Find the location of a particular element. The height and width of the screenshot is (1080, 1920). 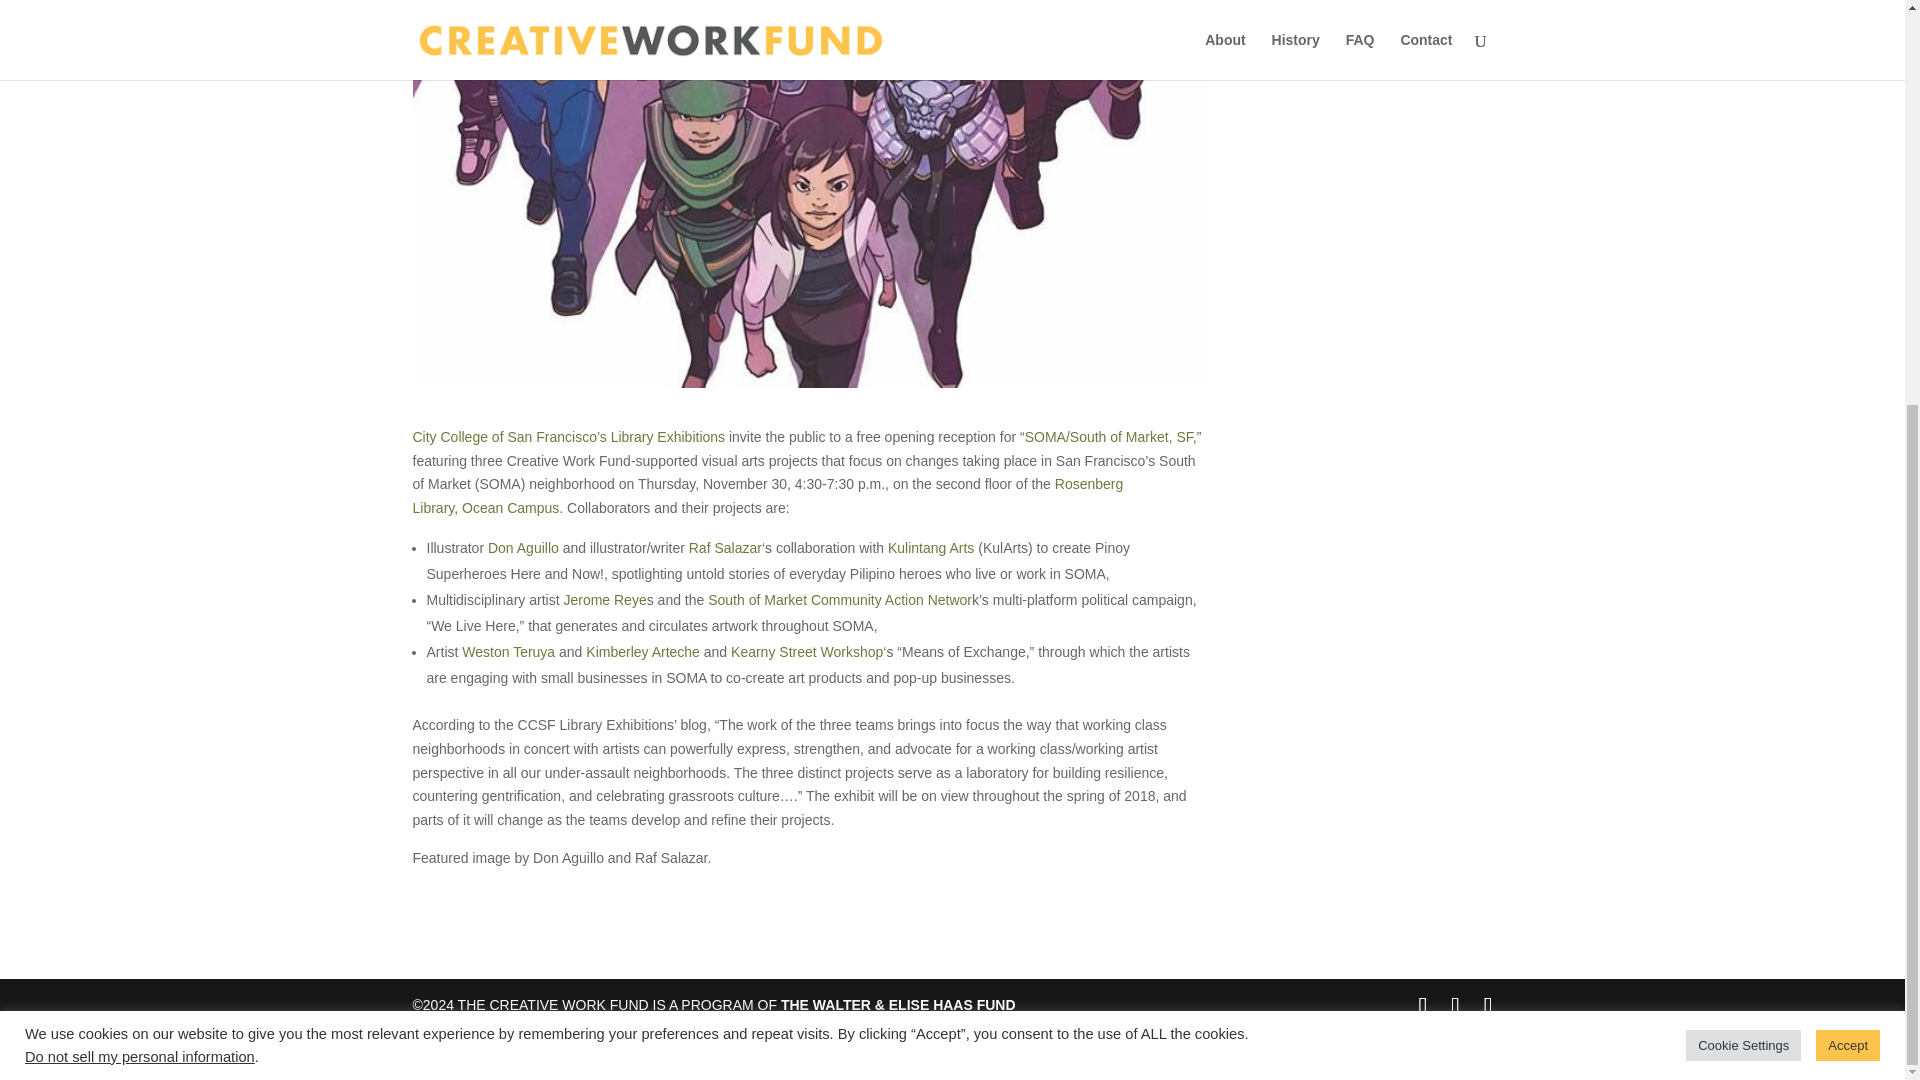

South of Market Community Action Networ is located at coordinates (840, 600).